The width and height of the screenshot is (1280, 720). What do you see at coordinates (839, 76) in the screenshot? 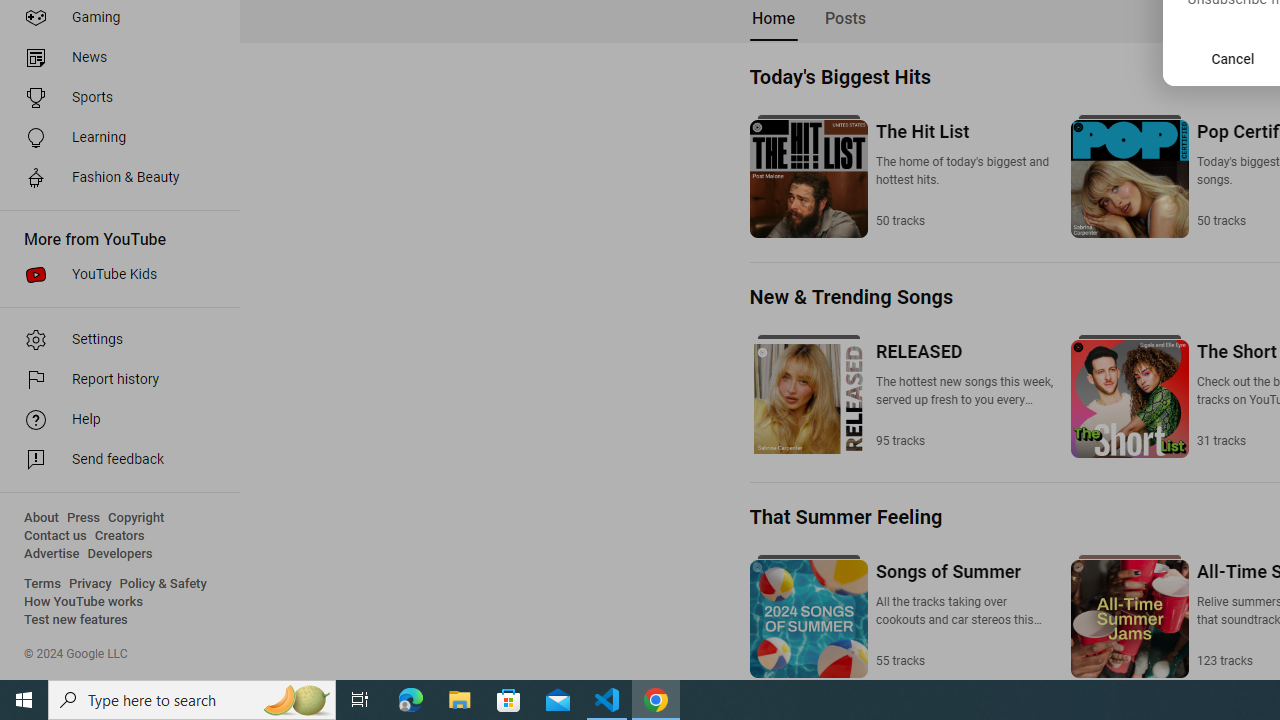
I see `Today's Biggest Hits` at bounding box center [839, 76].